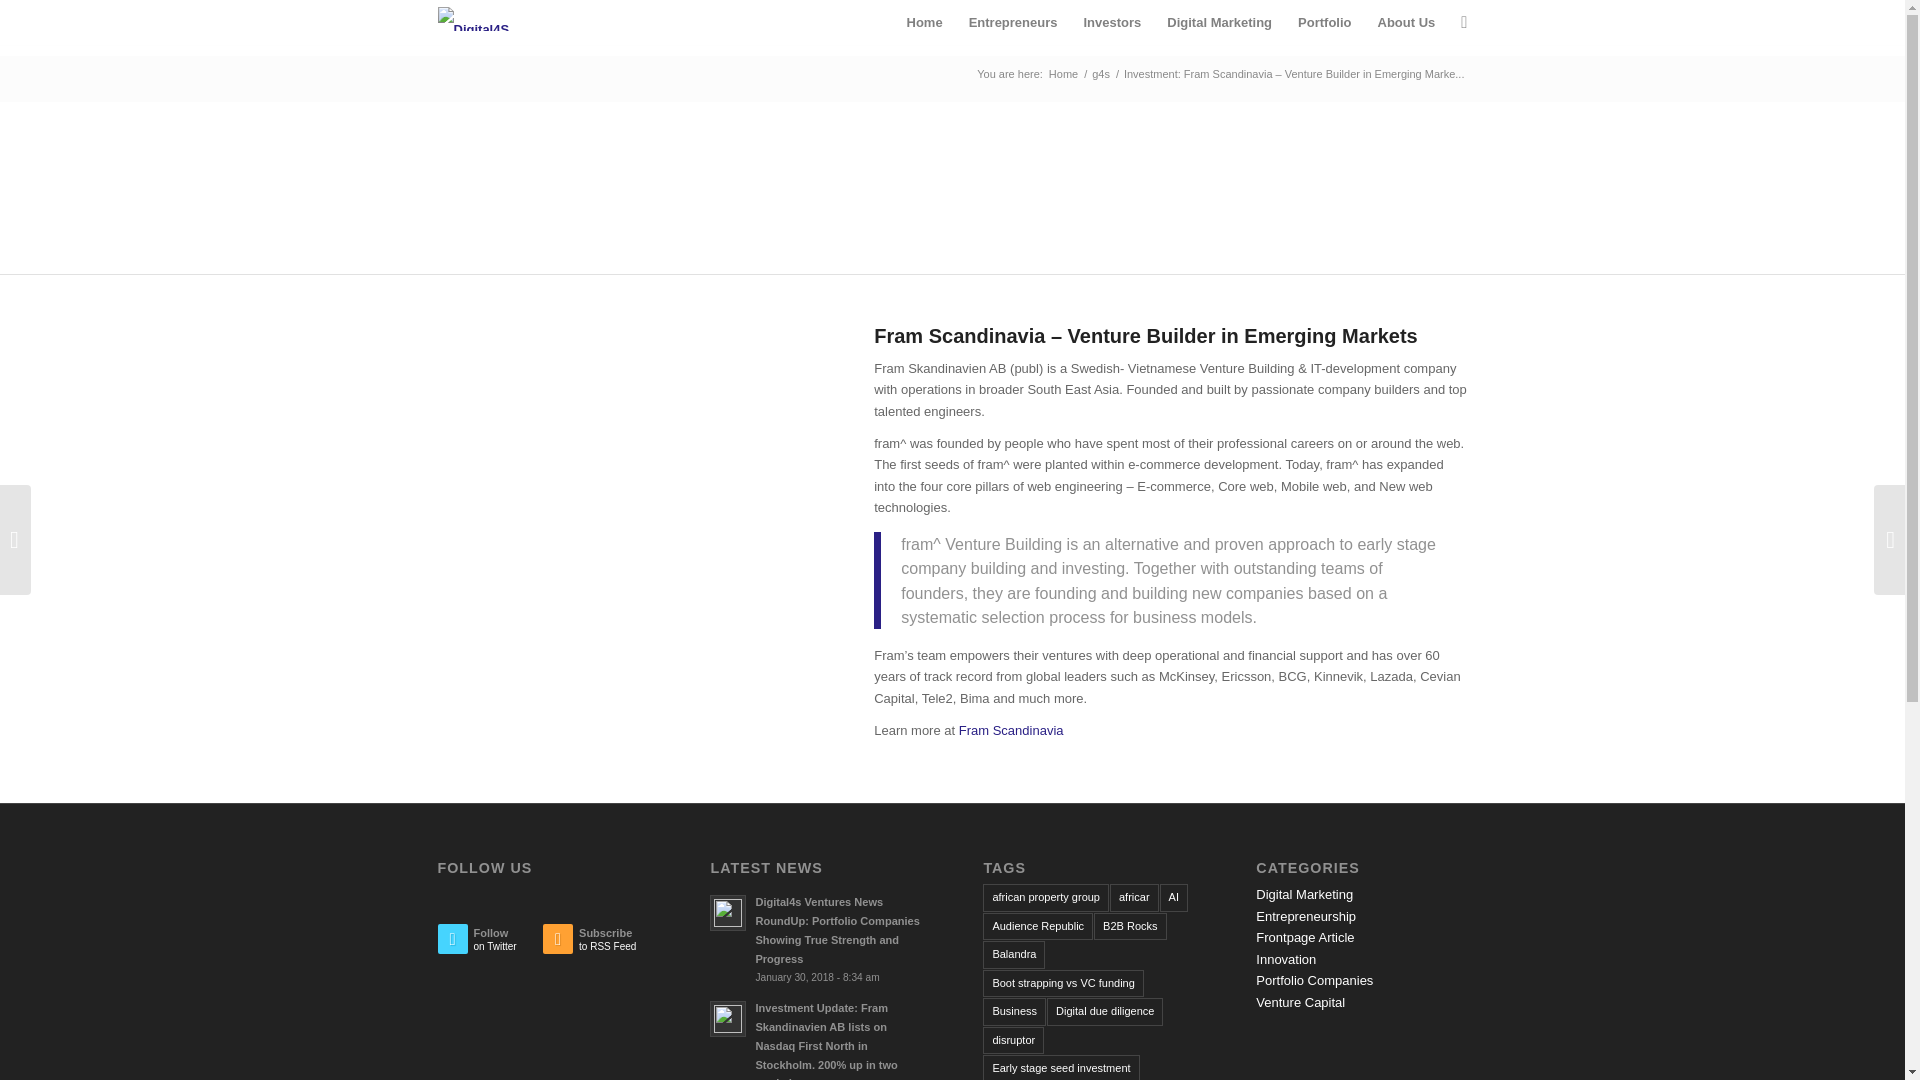 The image size is (1920, 1080). I want to click on Fram Scandinavia, so click(1130, 926).